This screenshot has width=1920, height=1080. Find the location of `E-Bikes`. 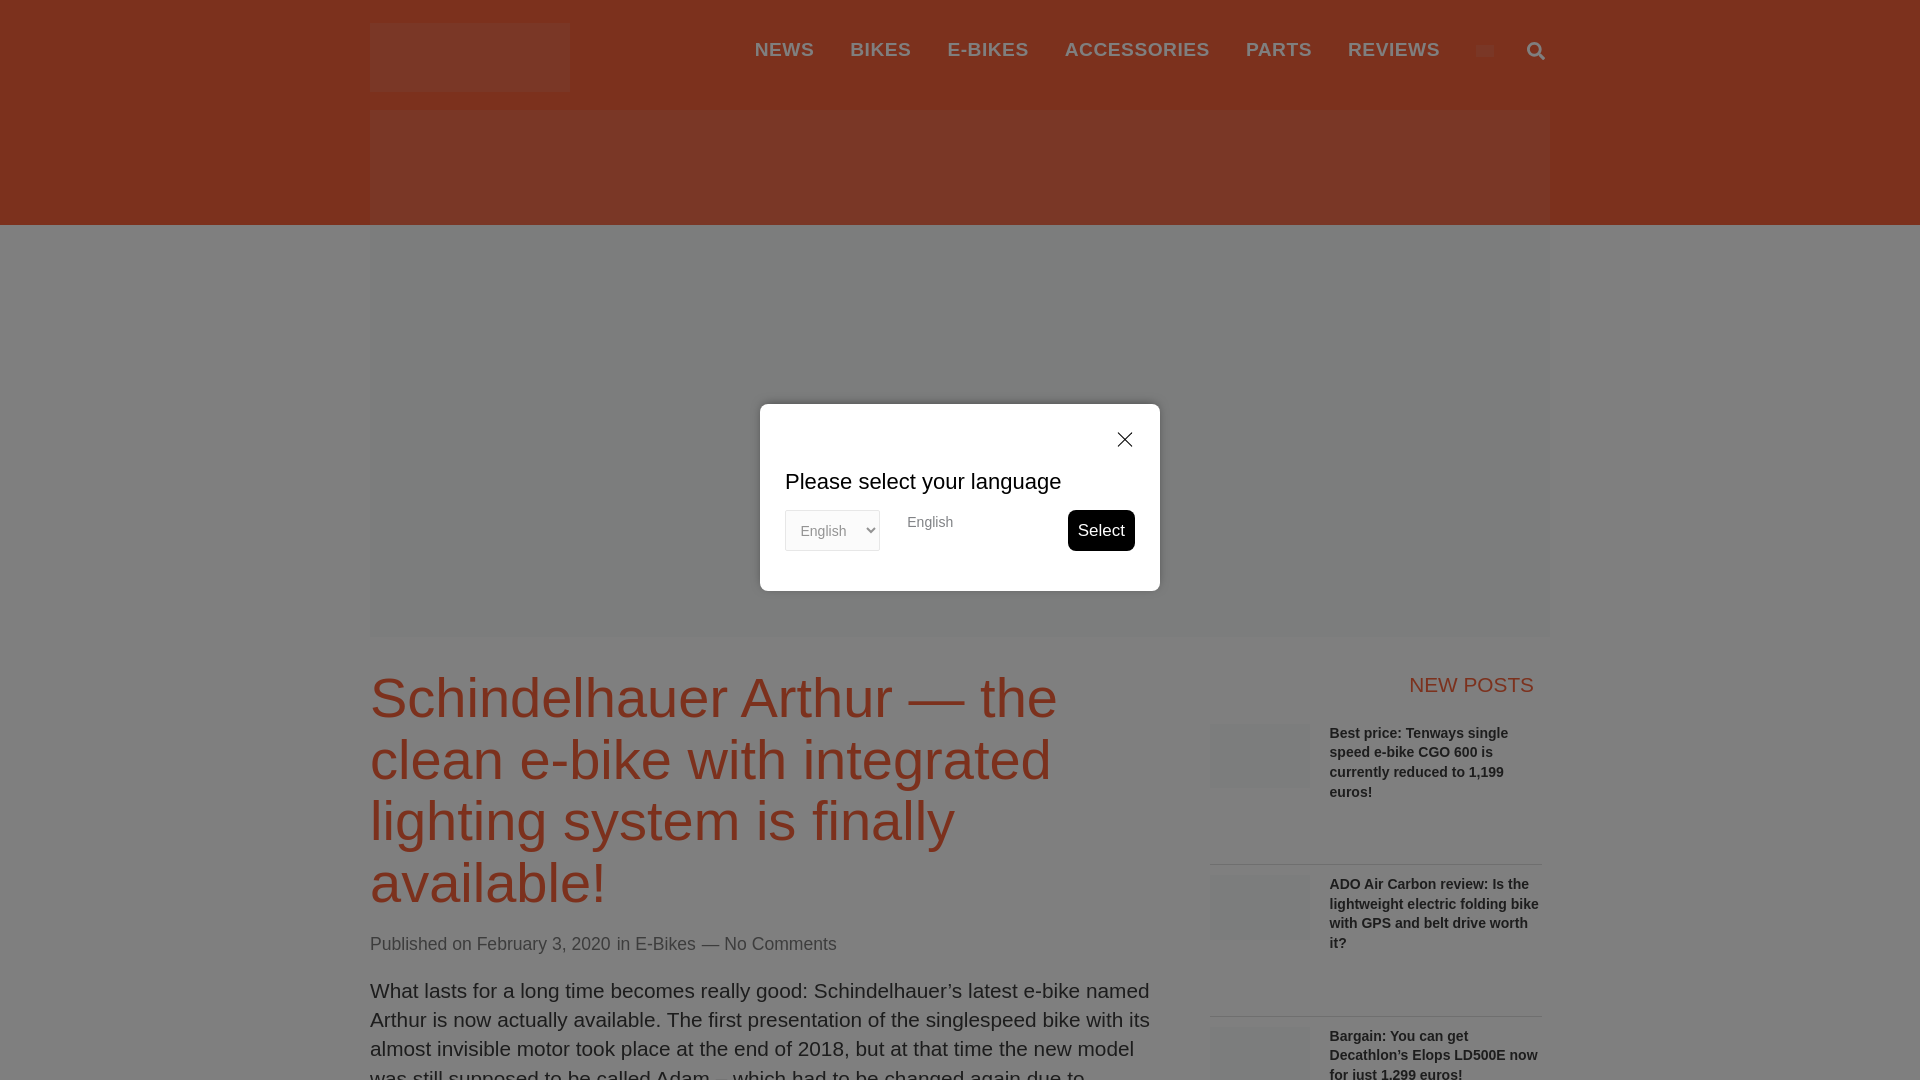

E-Bikes is located at coordinates (665, 944).